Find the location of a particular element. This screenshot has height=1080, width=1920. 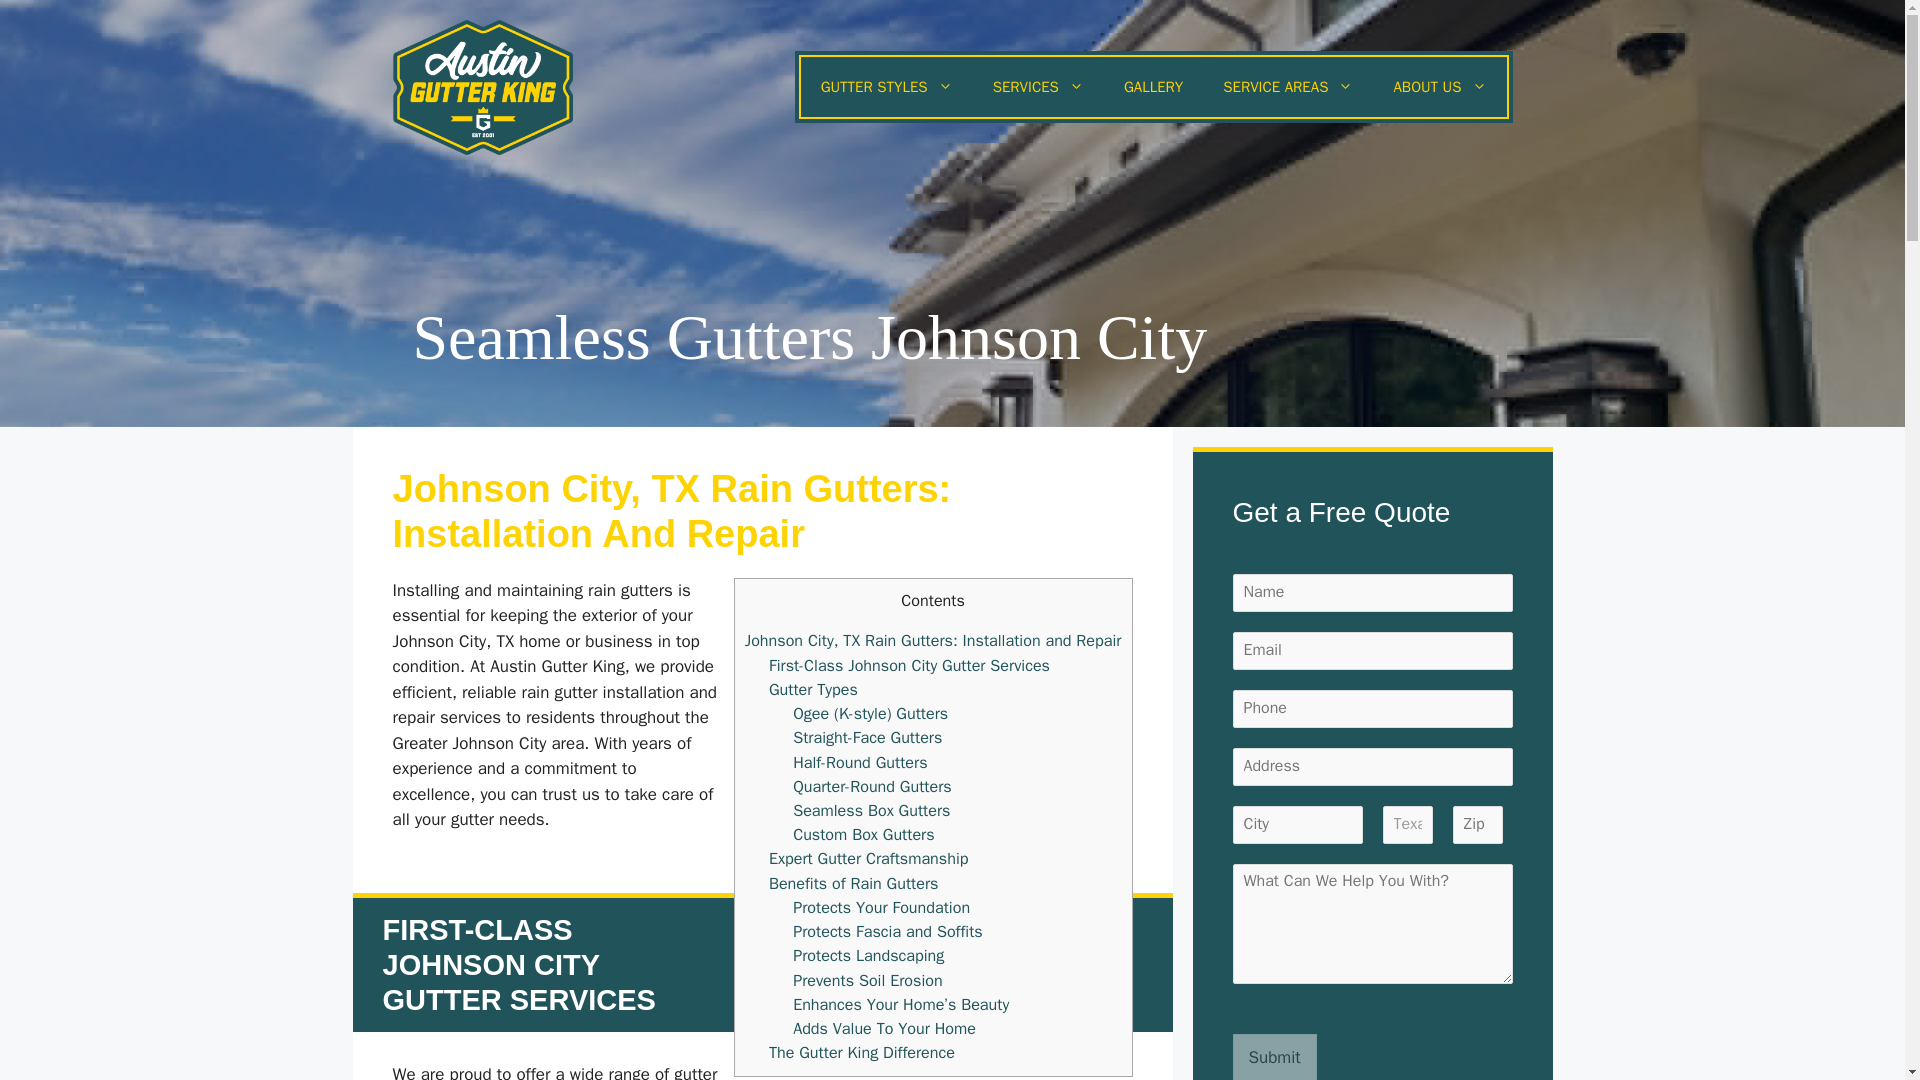

GALLERY is located at coordinates (1154, 86).